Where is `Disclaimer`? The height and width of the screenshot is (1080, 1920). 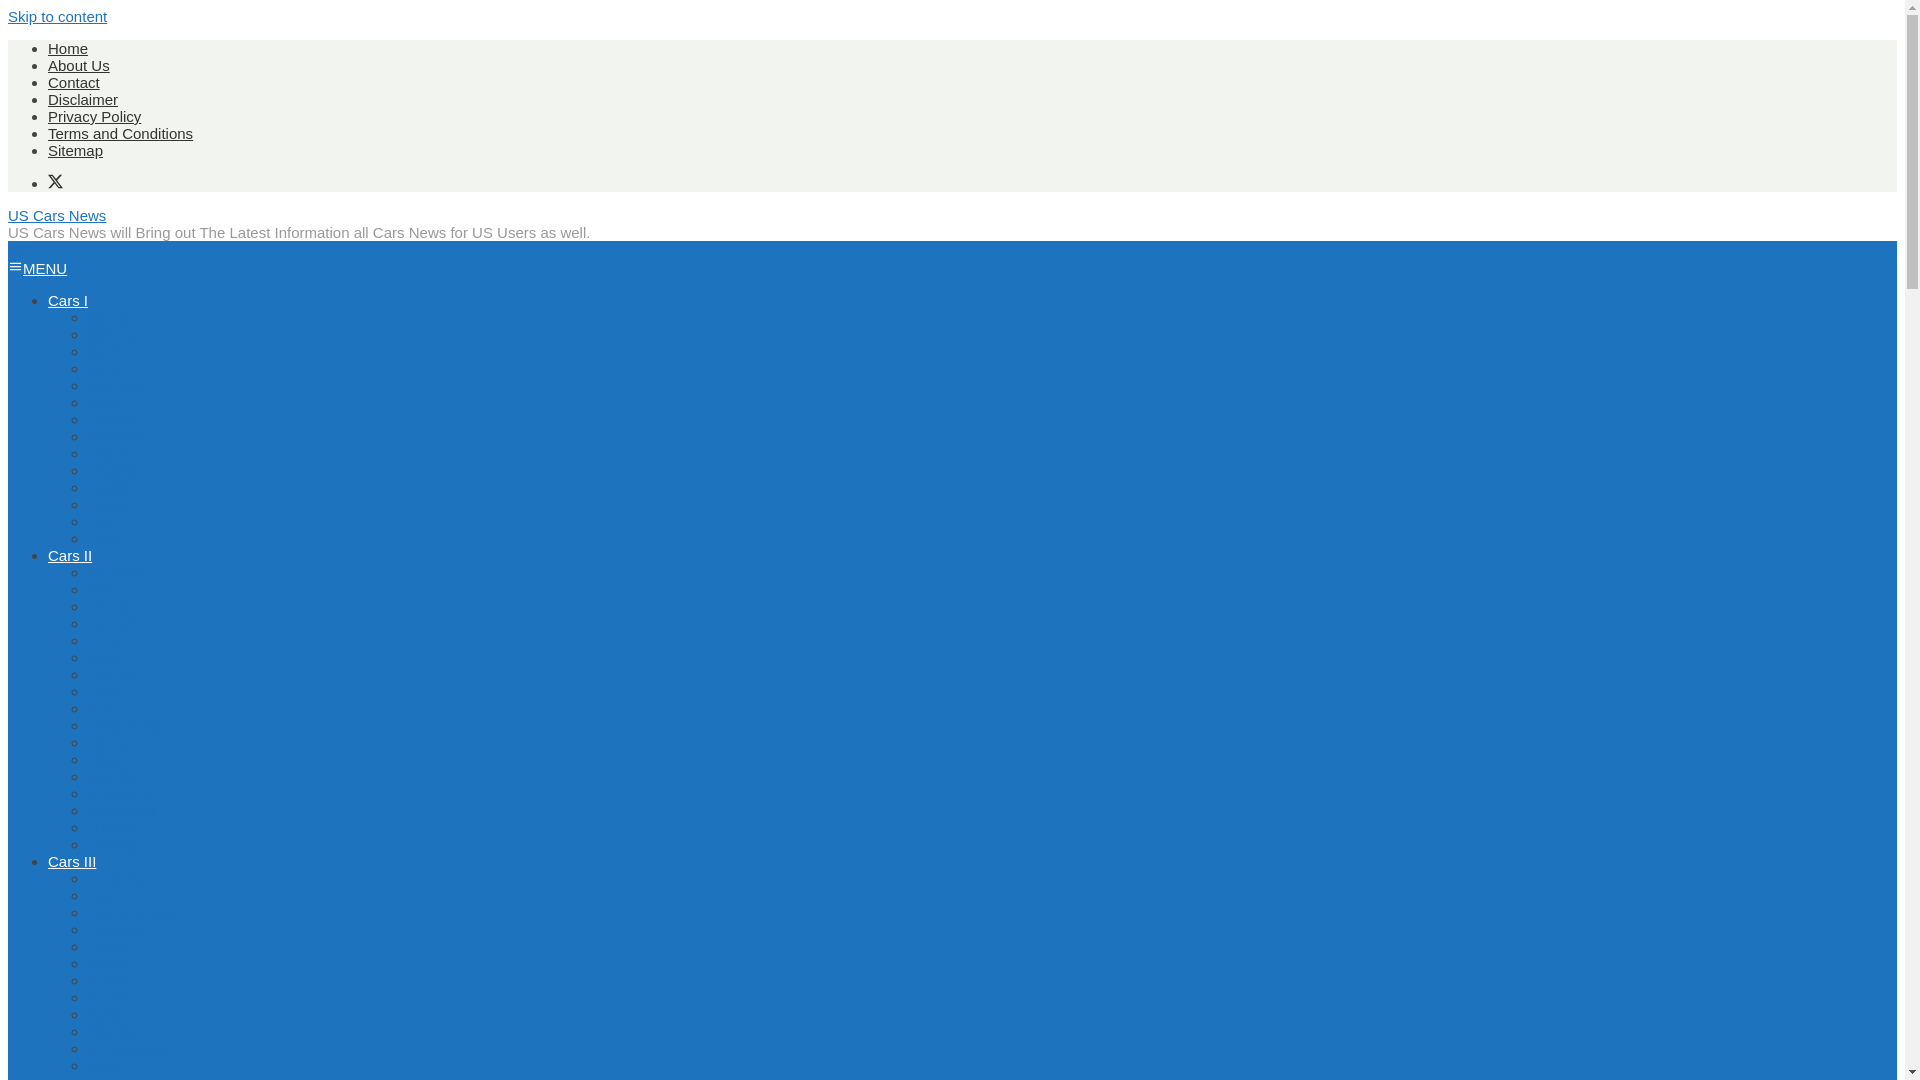
Disclaimer is located at coordinates (82, 99).